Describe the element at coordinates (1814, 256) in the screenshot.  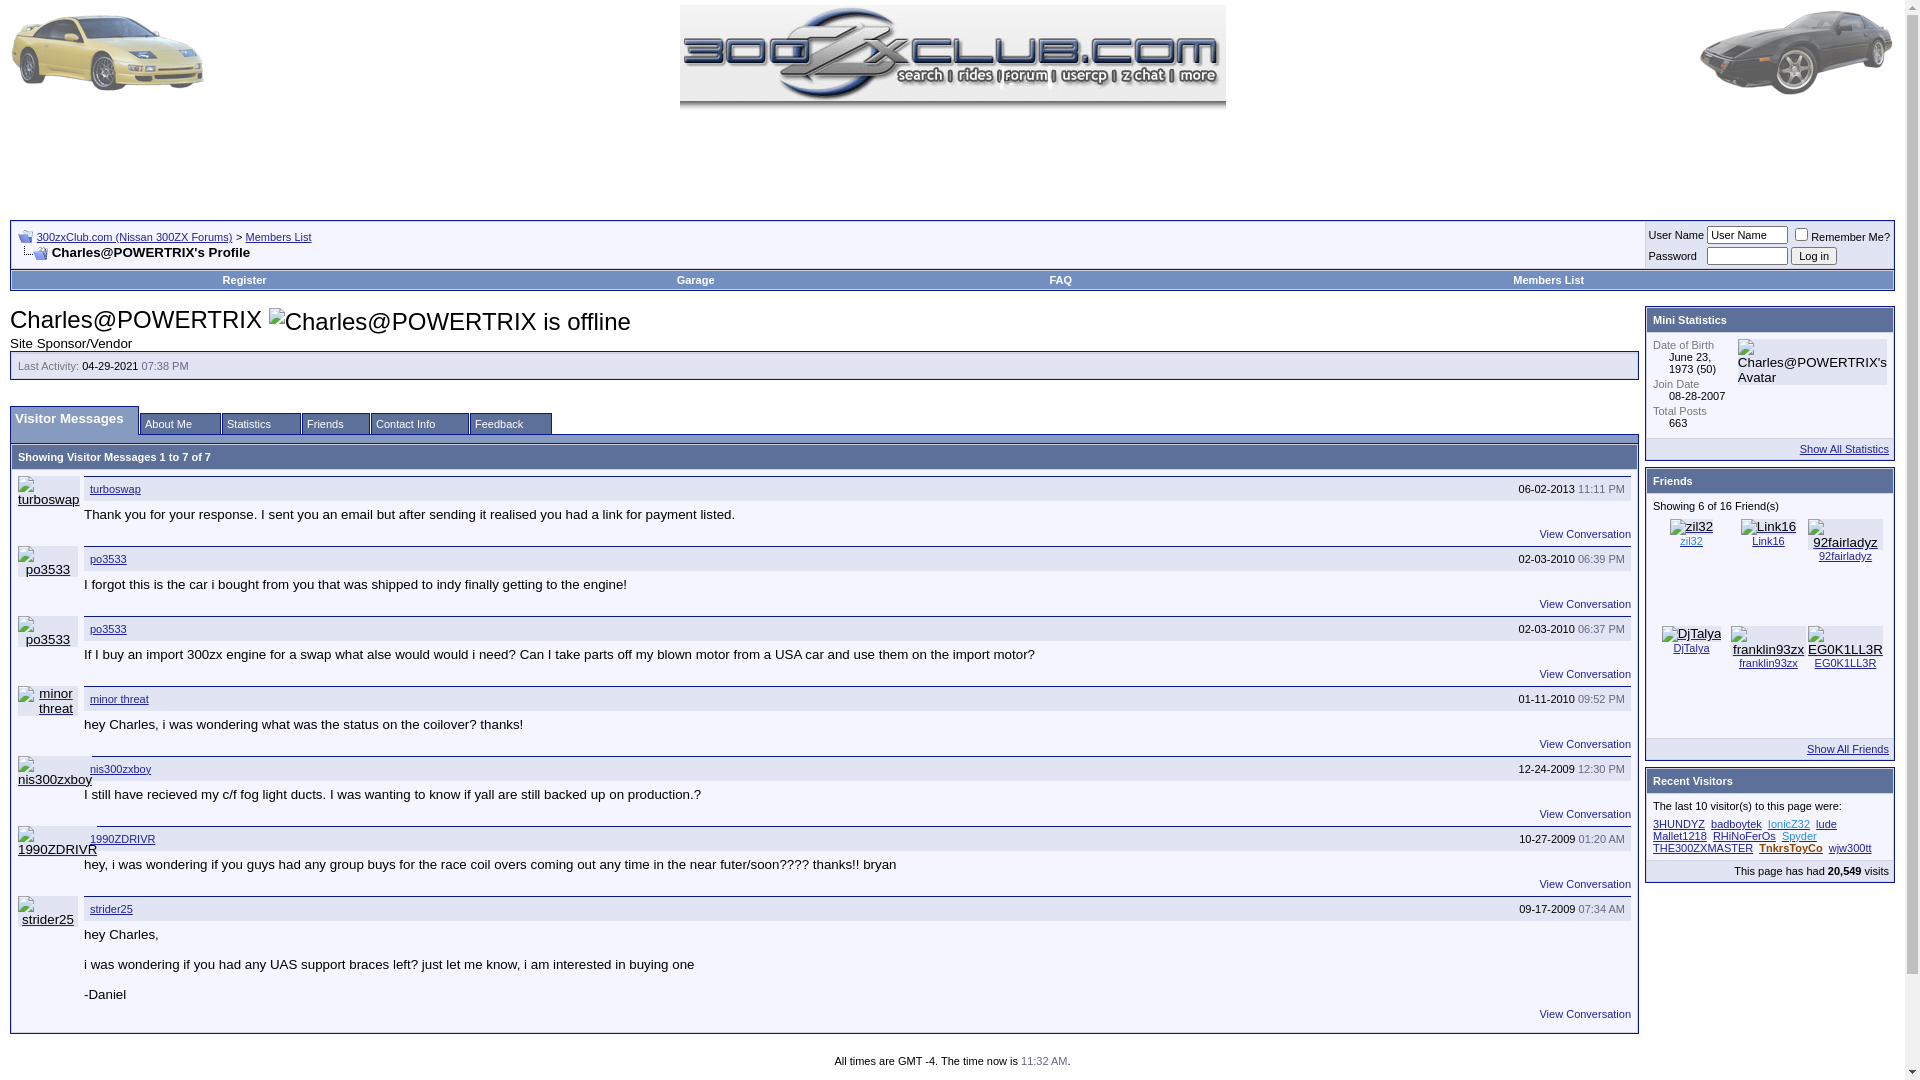
I see `Log in` at that location.